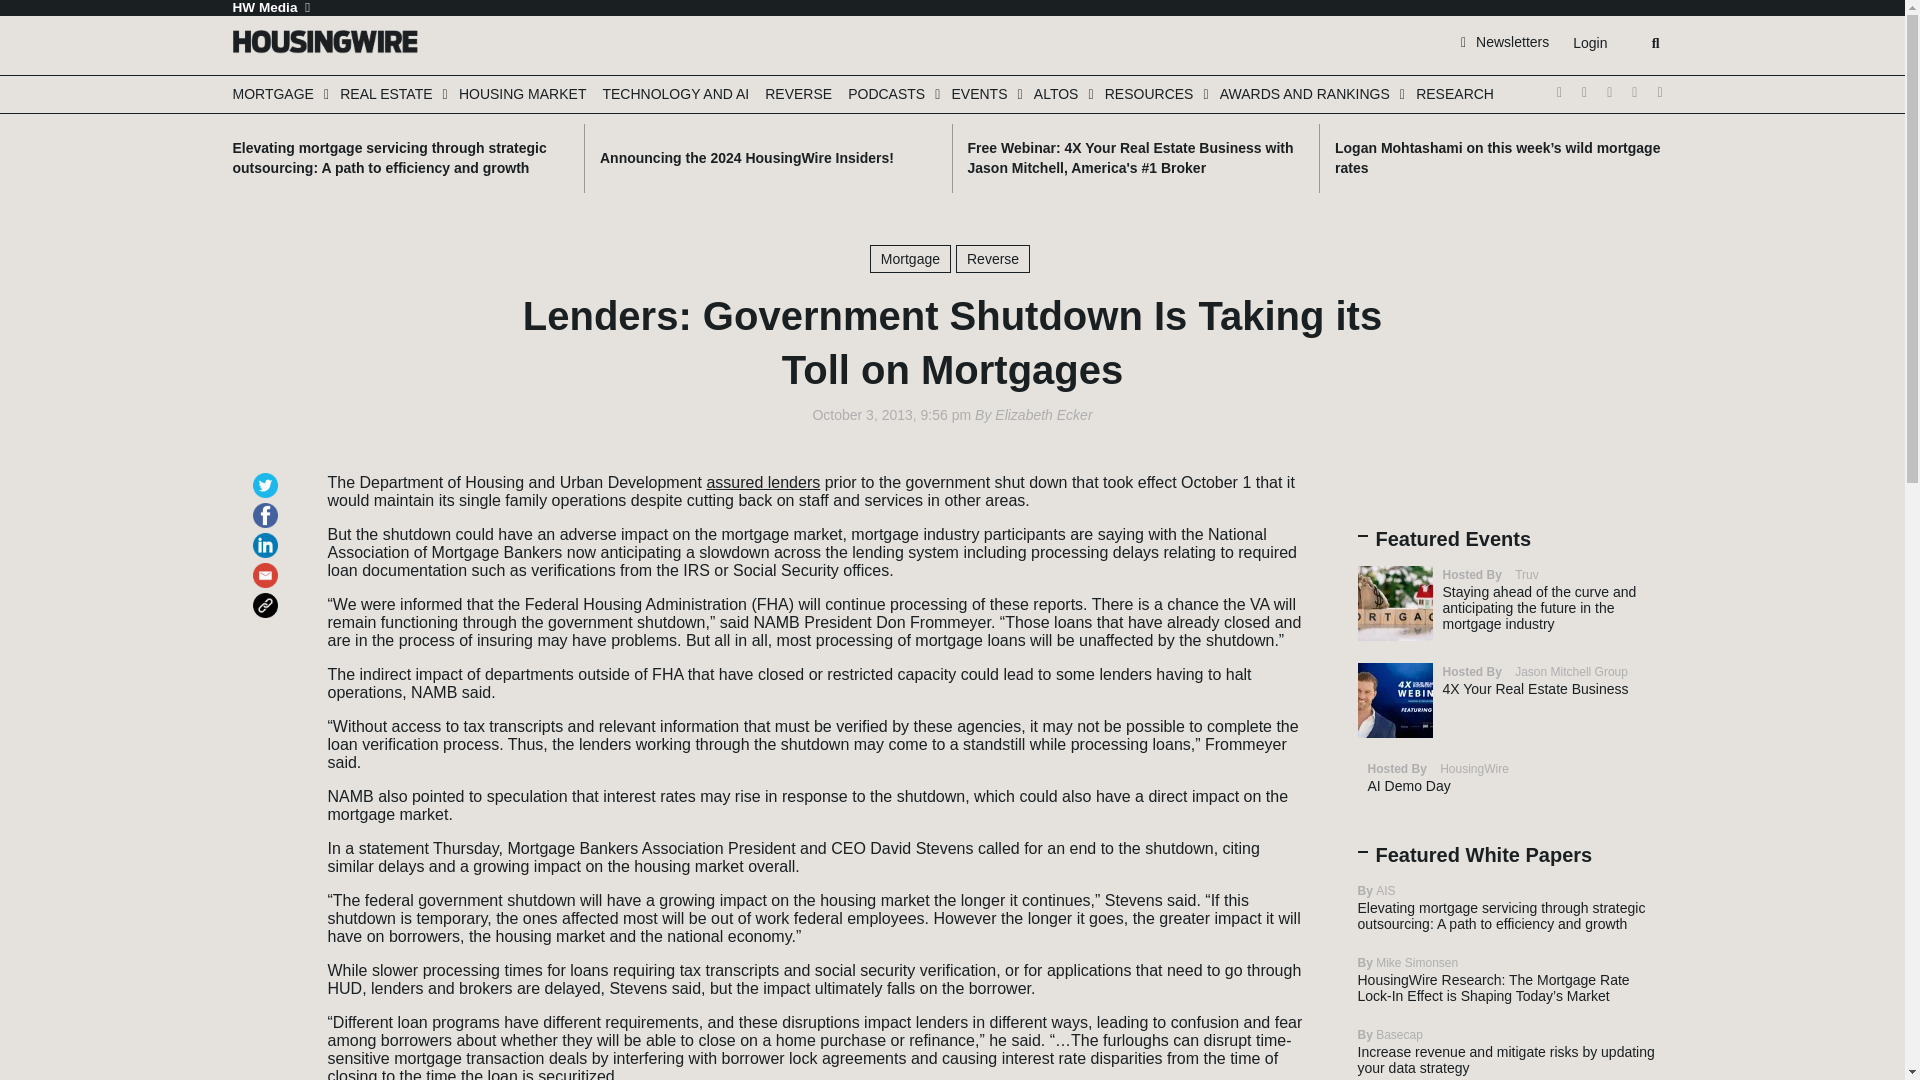 This screenshot has height=1080, width=1920. Describe the element at coordinates (1589, 43) in the screenshot. I see `Login` at that location.